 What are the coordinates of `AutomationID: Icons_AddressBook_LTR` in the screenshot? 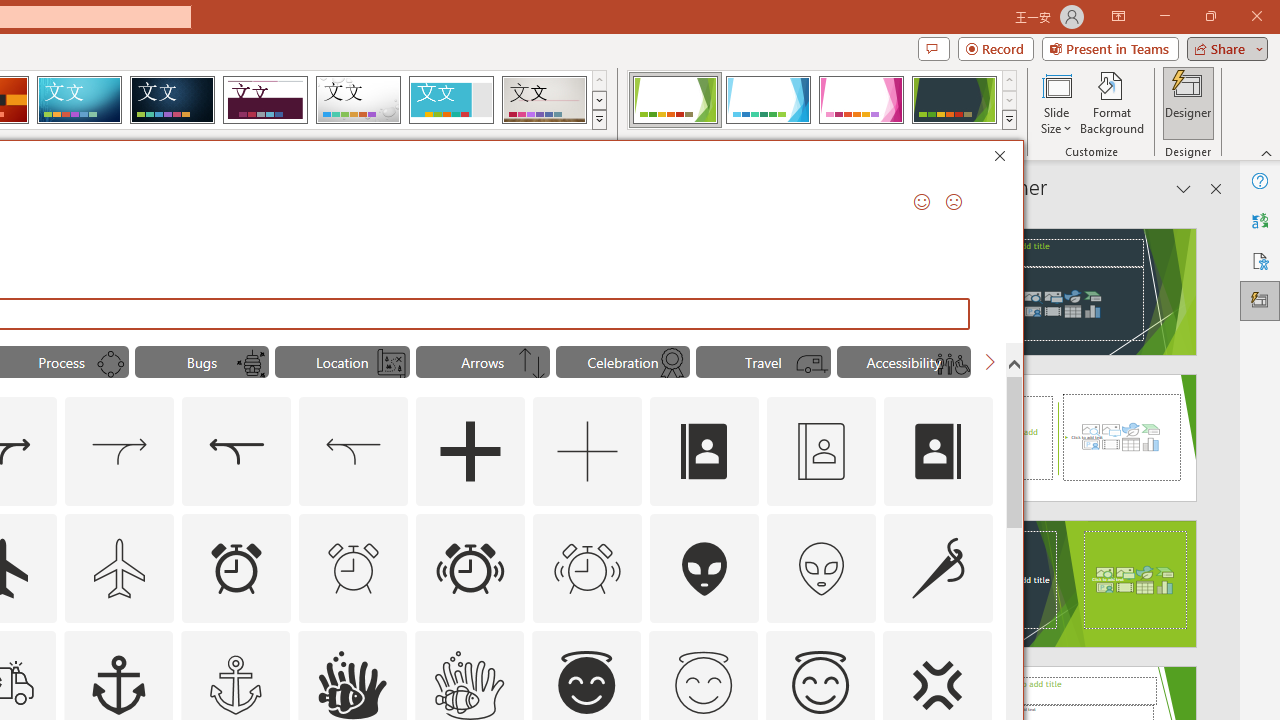 It's located at (705, 452).